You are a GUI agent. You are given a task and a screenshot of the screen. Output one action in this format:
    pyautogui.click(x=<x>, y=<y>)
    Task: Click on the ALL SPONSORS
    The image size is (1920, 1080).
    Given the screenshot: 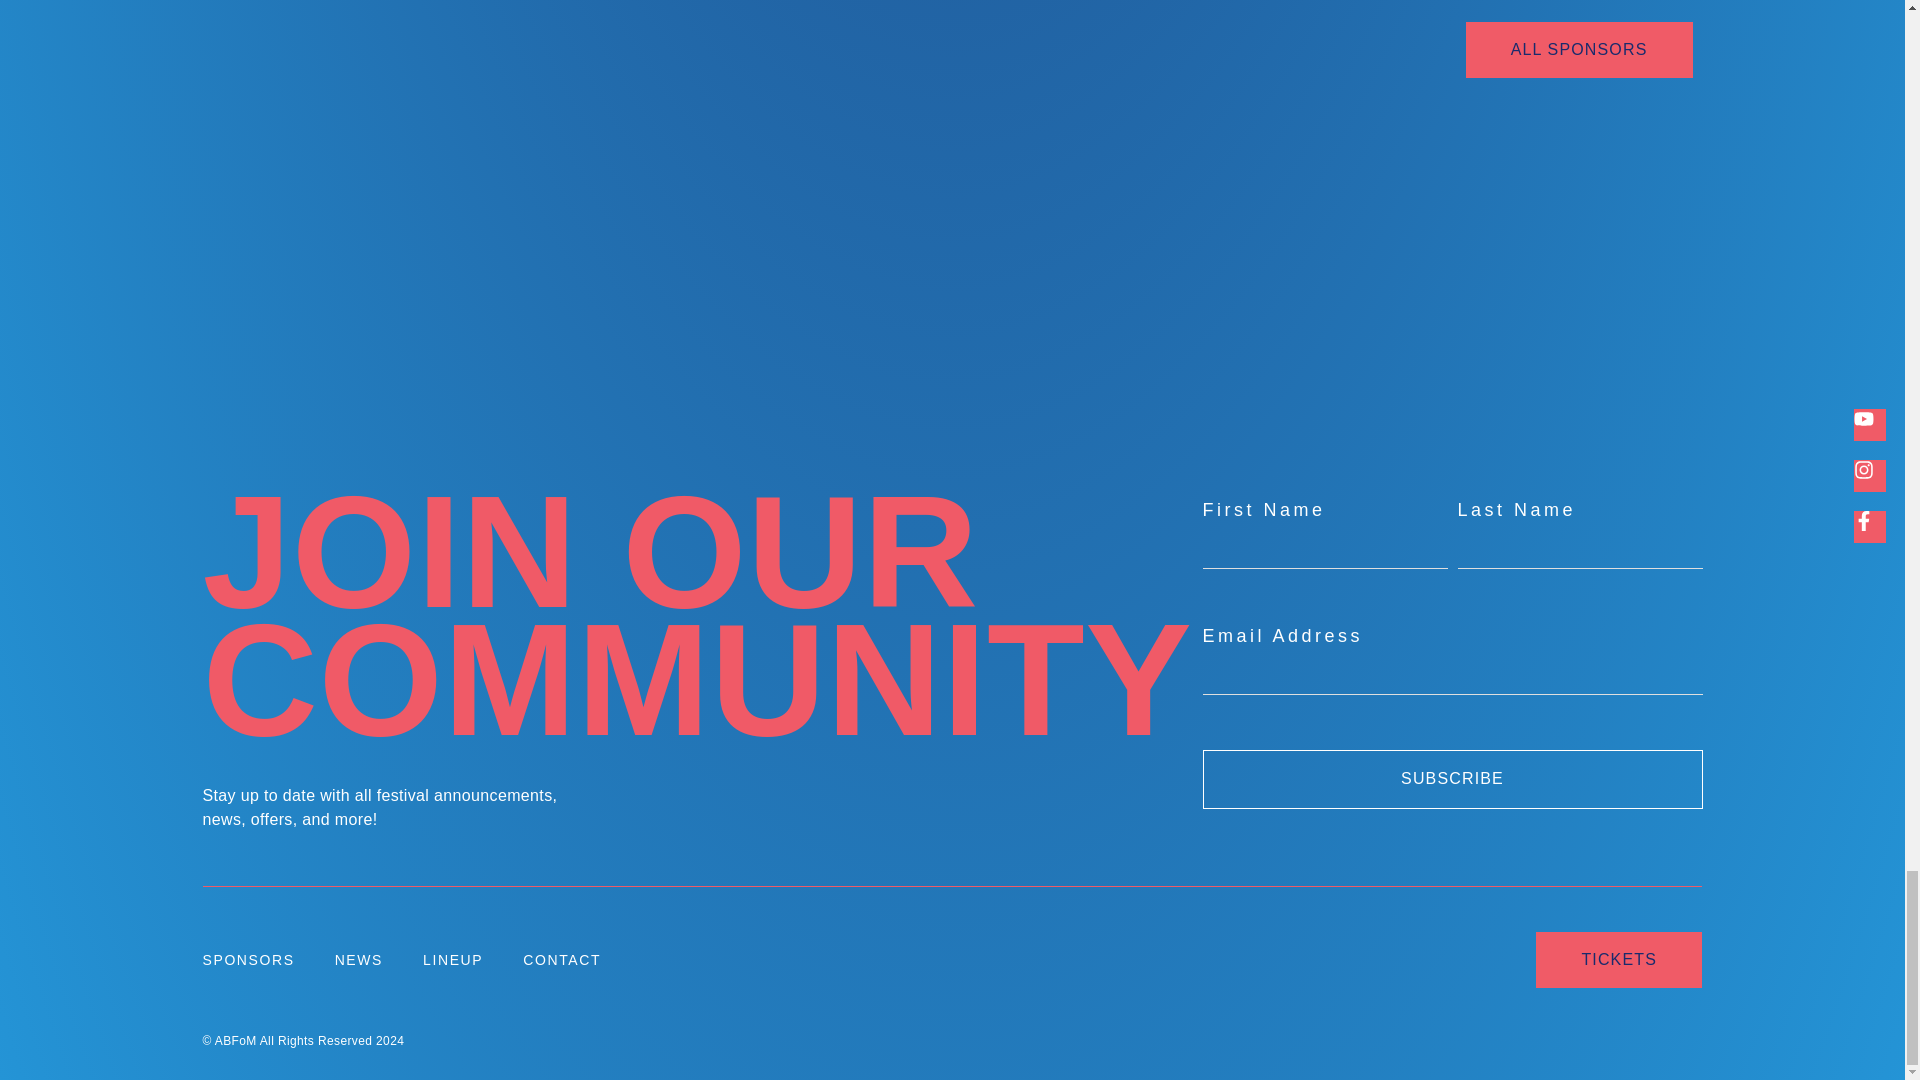 What is the action you would take?
    pyautogui.click(x=1580, y=49)
    